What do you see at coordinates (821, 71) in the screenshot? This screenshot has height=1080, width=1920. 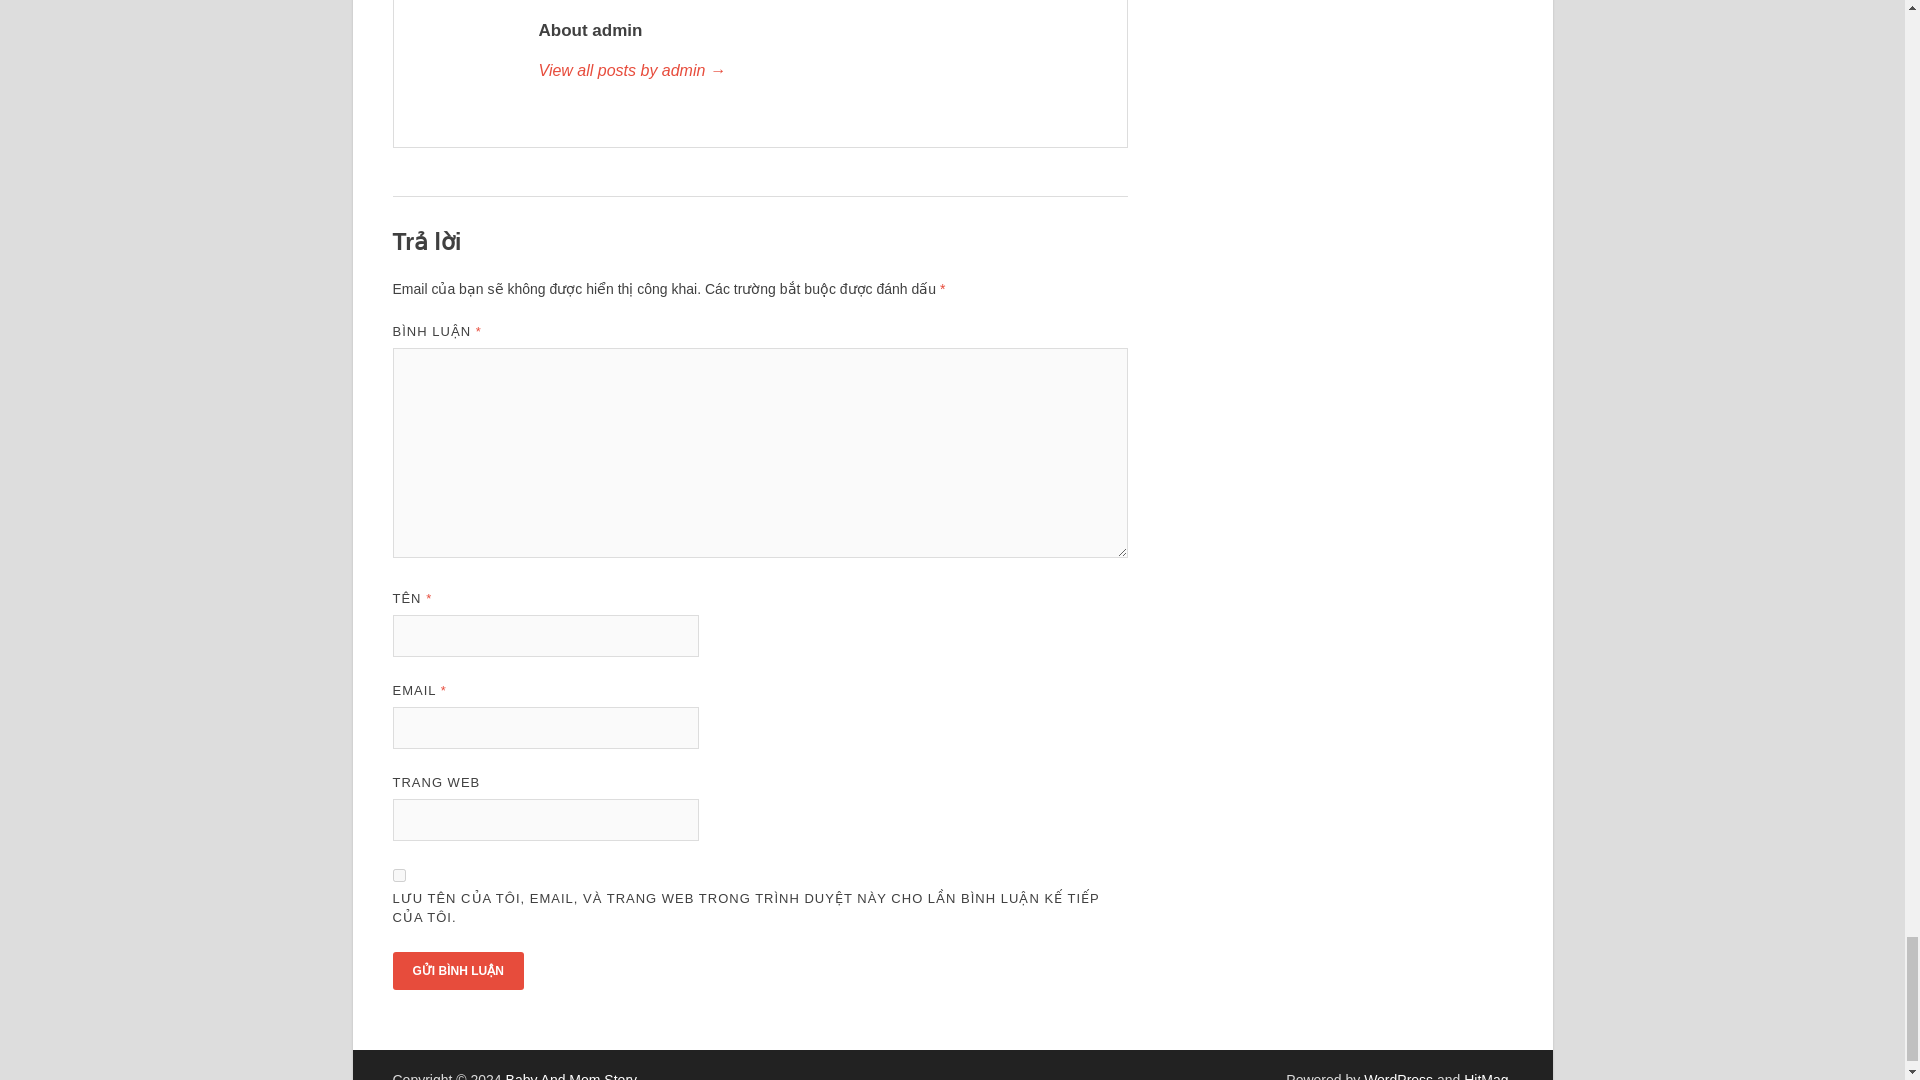 I see `admin` at bounding box center [821, 71].